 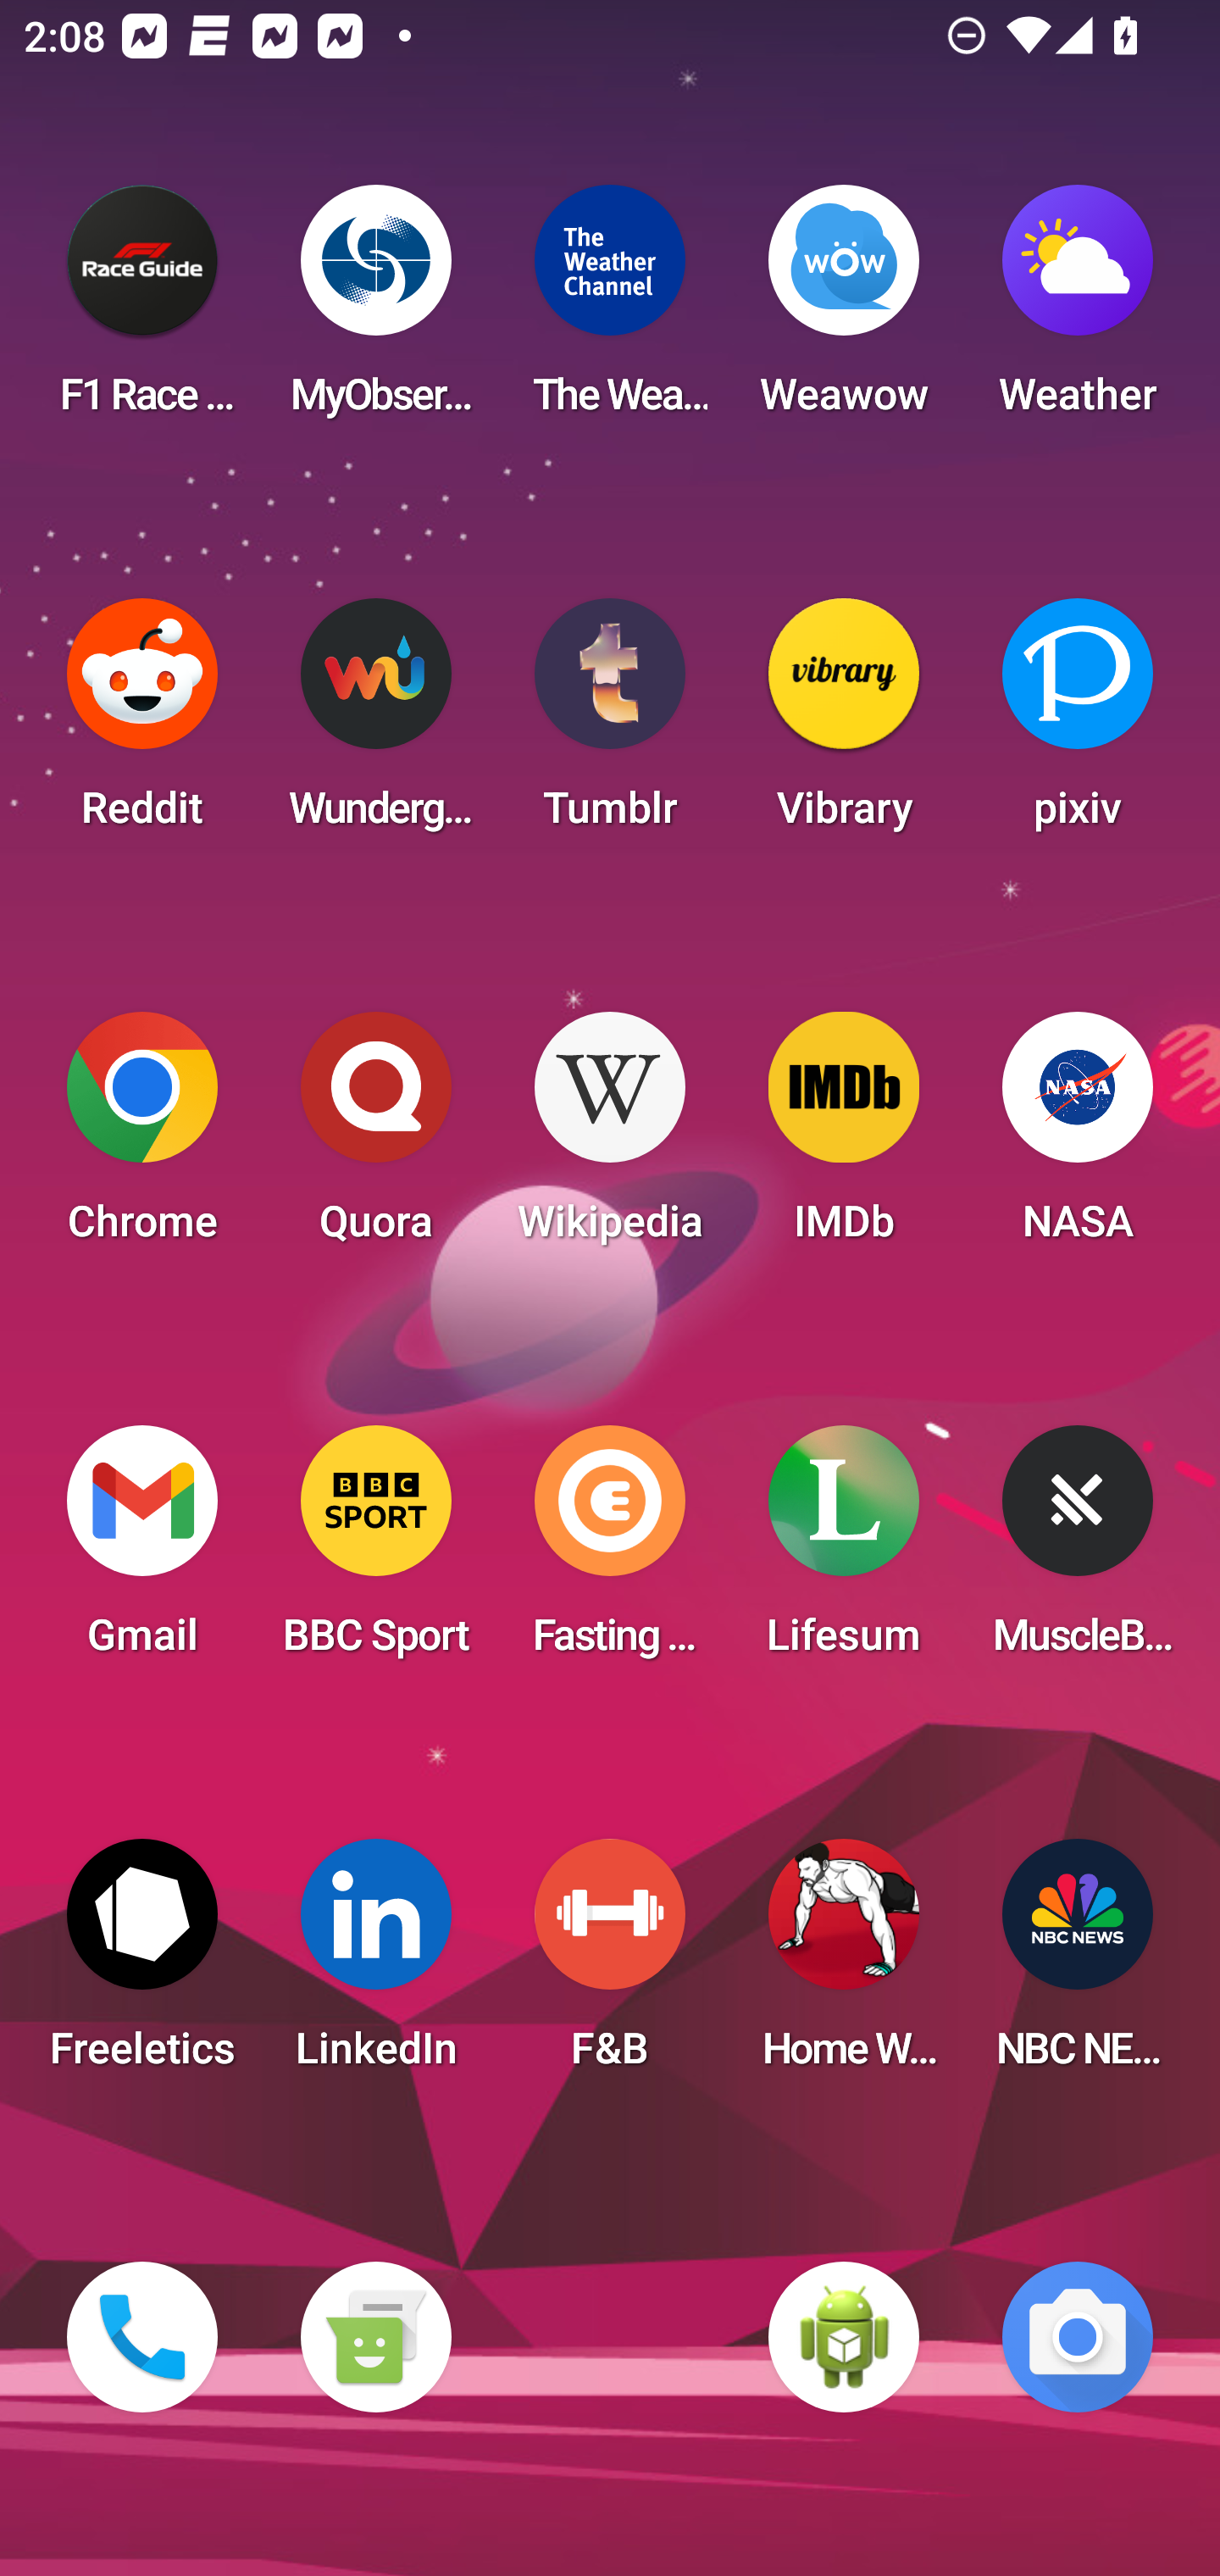 What do you see at coordinates (142, 724) in the screenshot?
I see `Reddit` at bounding box center [142, 724].